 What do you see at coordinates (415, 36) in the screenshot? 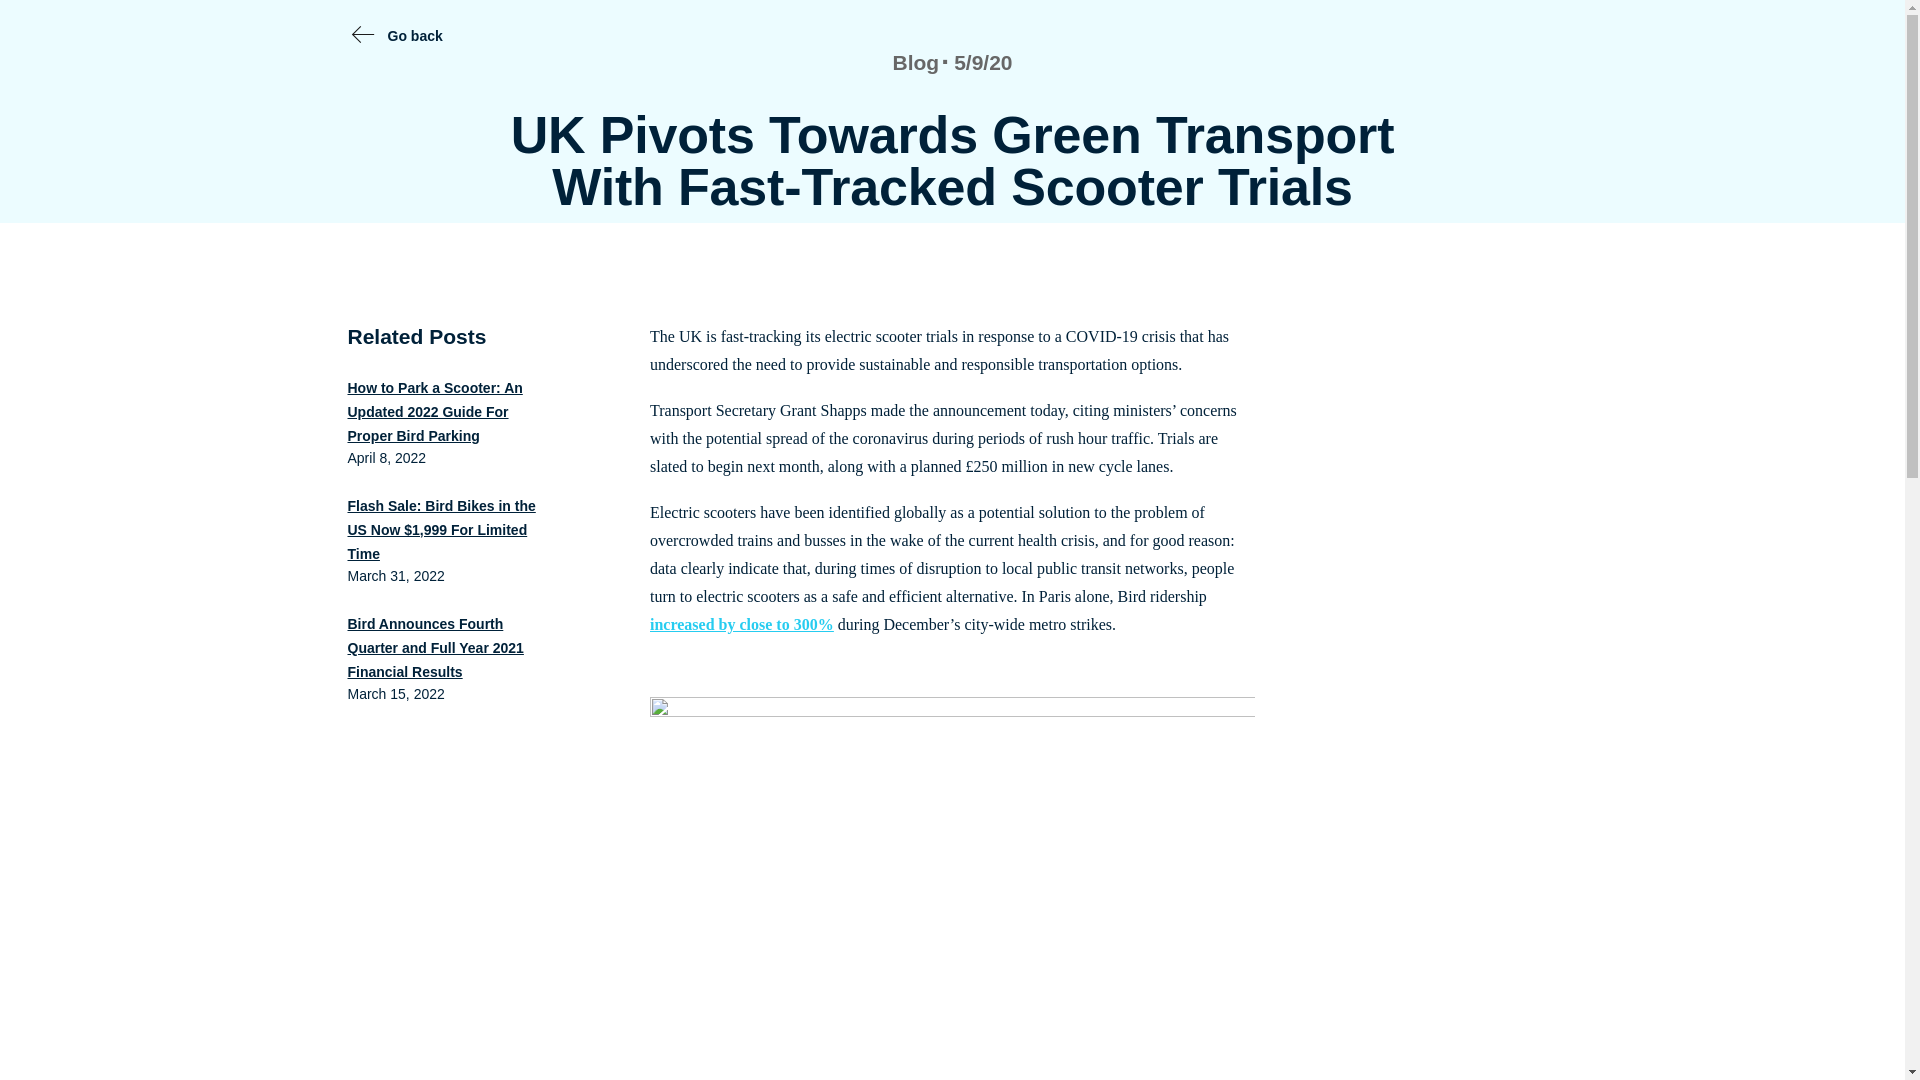
I see `Go back` at bounding box center [415, 36].